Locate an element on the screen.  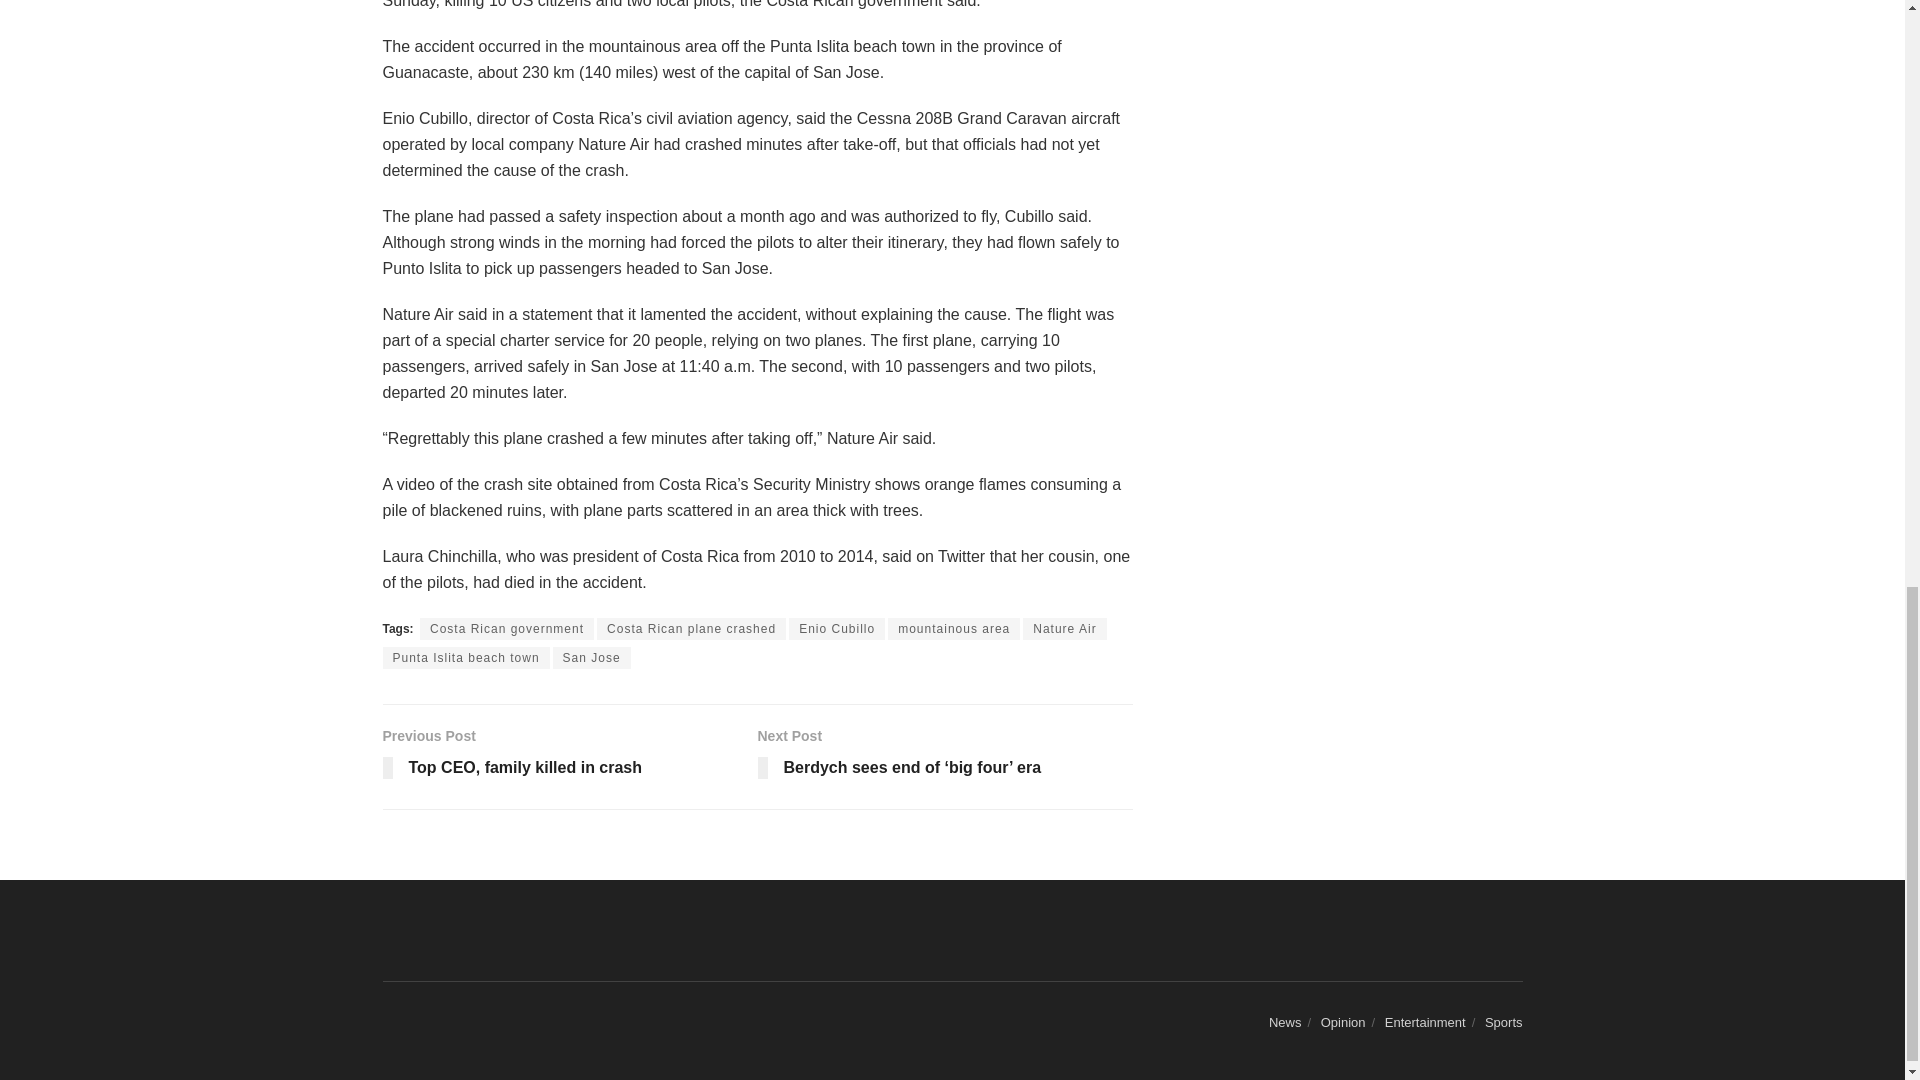
mountainous area is located at coordinates (953, 628).